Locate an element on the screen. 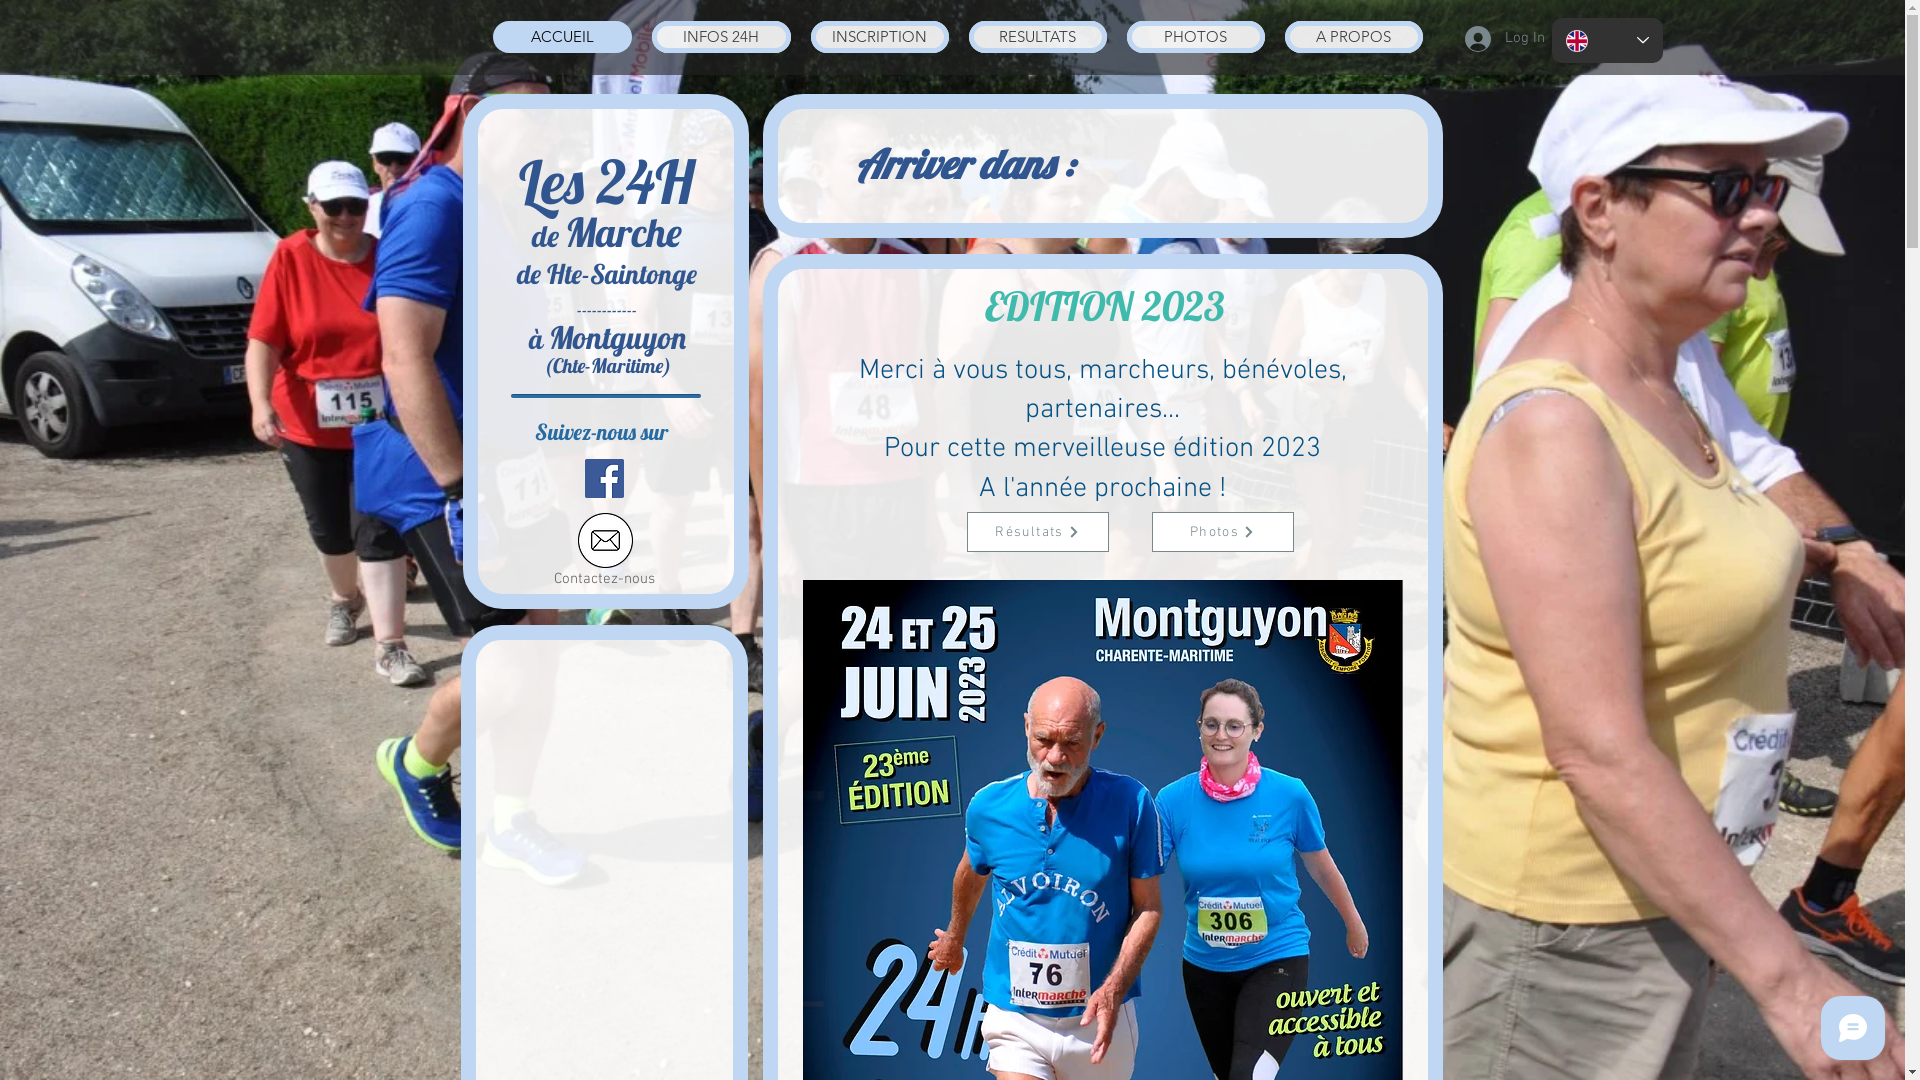 This screenshot has width=1920, height=1080. Wix Countdown Clock is located at coordinates (1270, 166).